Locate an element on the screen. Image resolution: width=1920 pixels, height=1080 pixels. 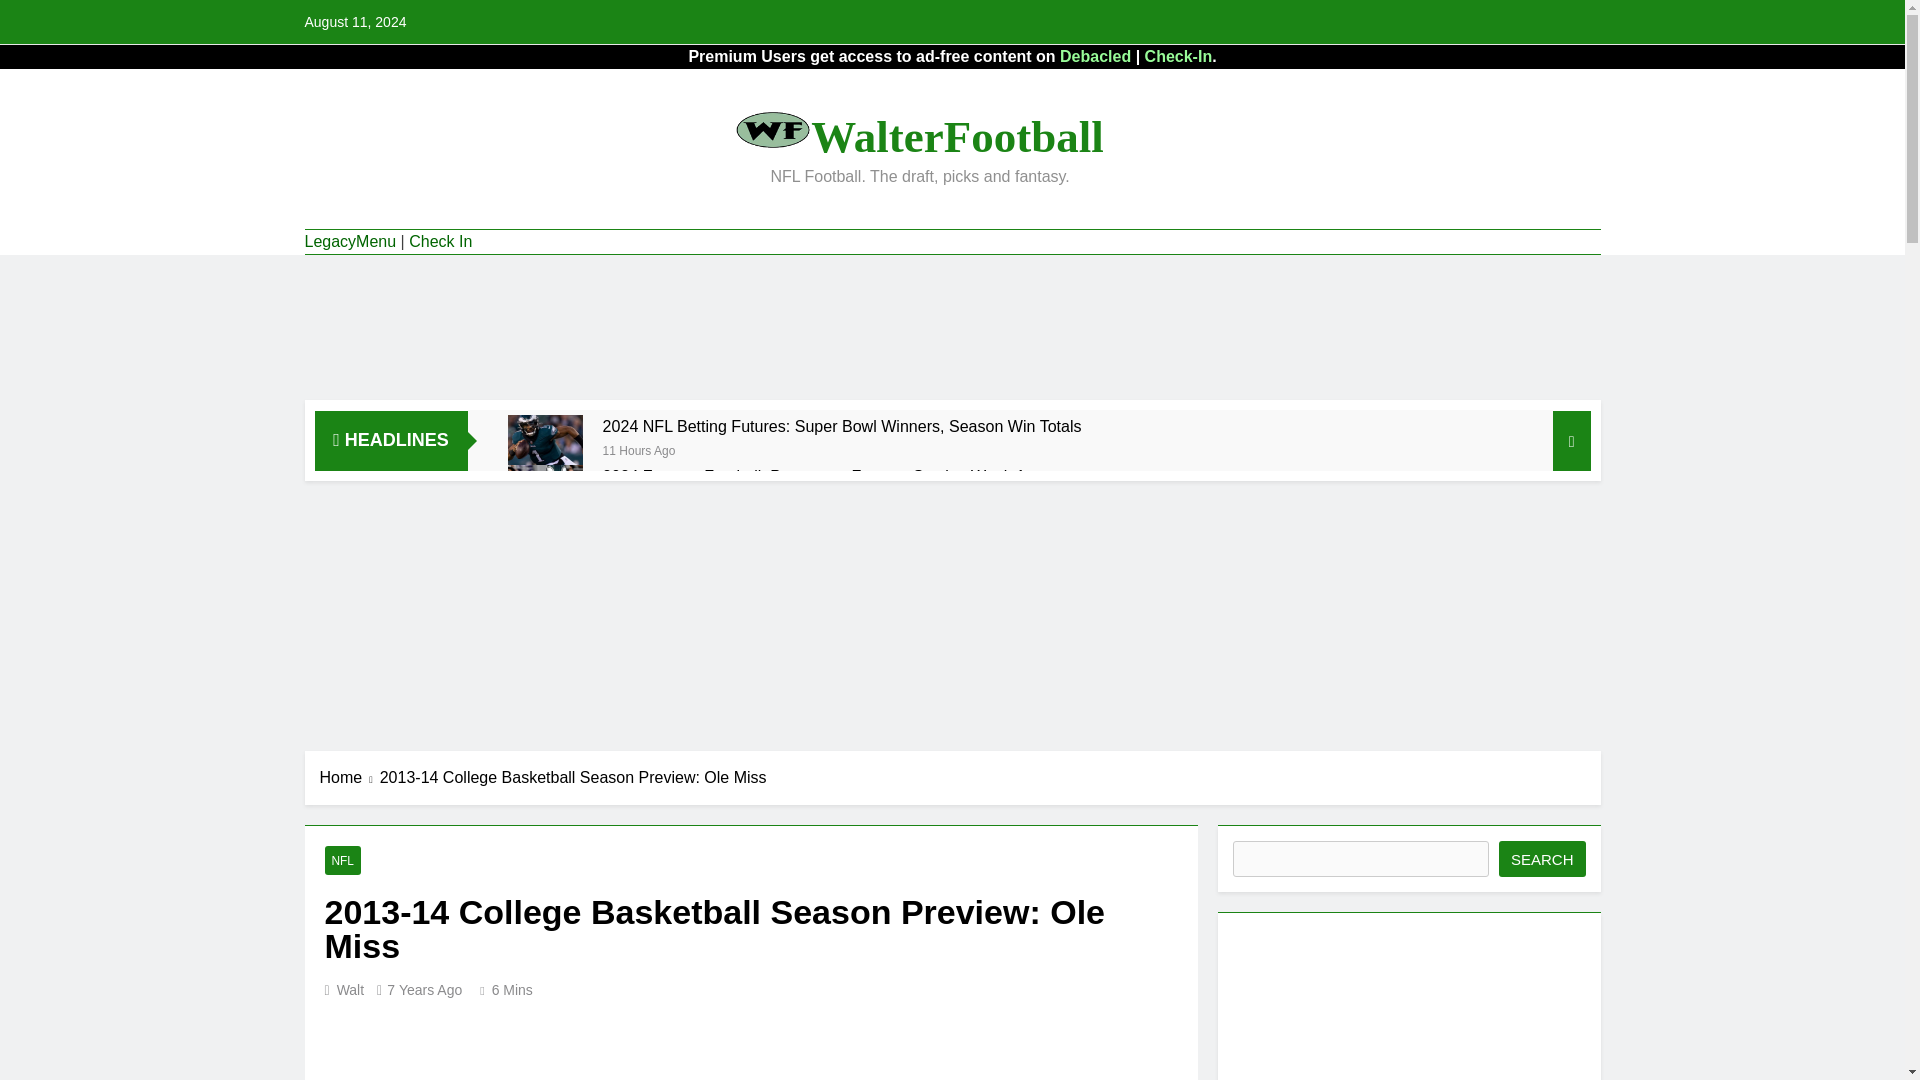
Check In is located at coordinates (440, 242).